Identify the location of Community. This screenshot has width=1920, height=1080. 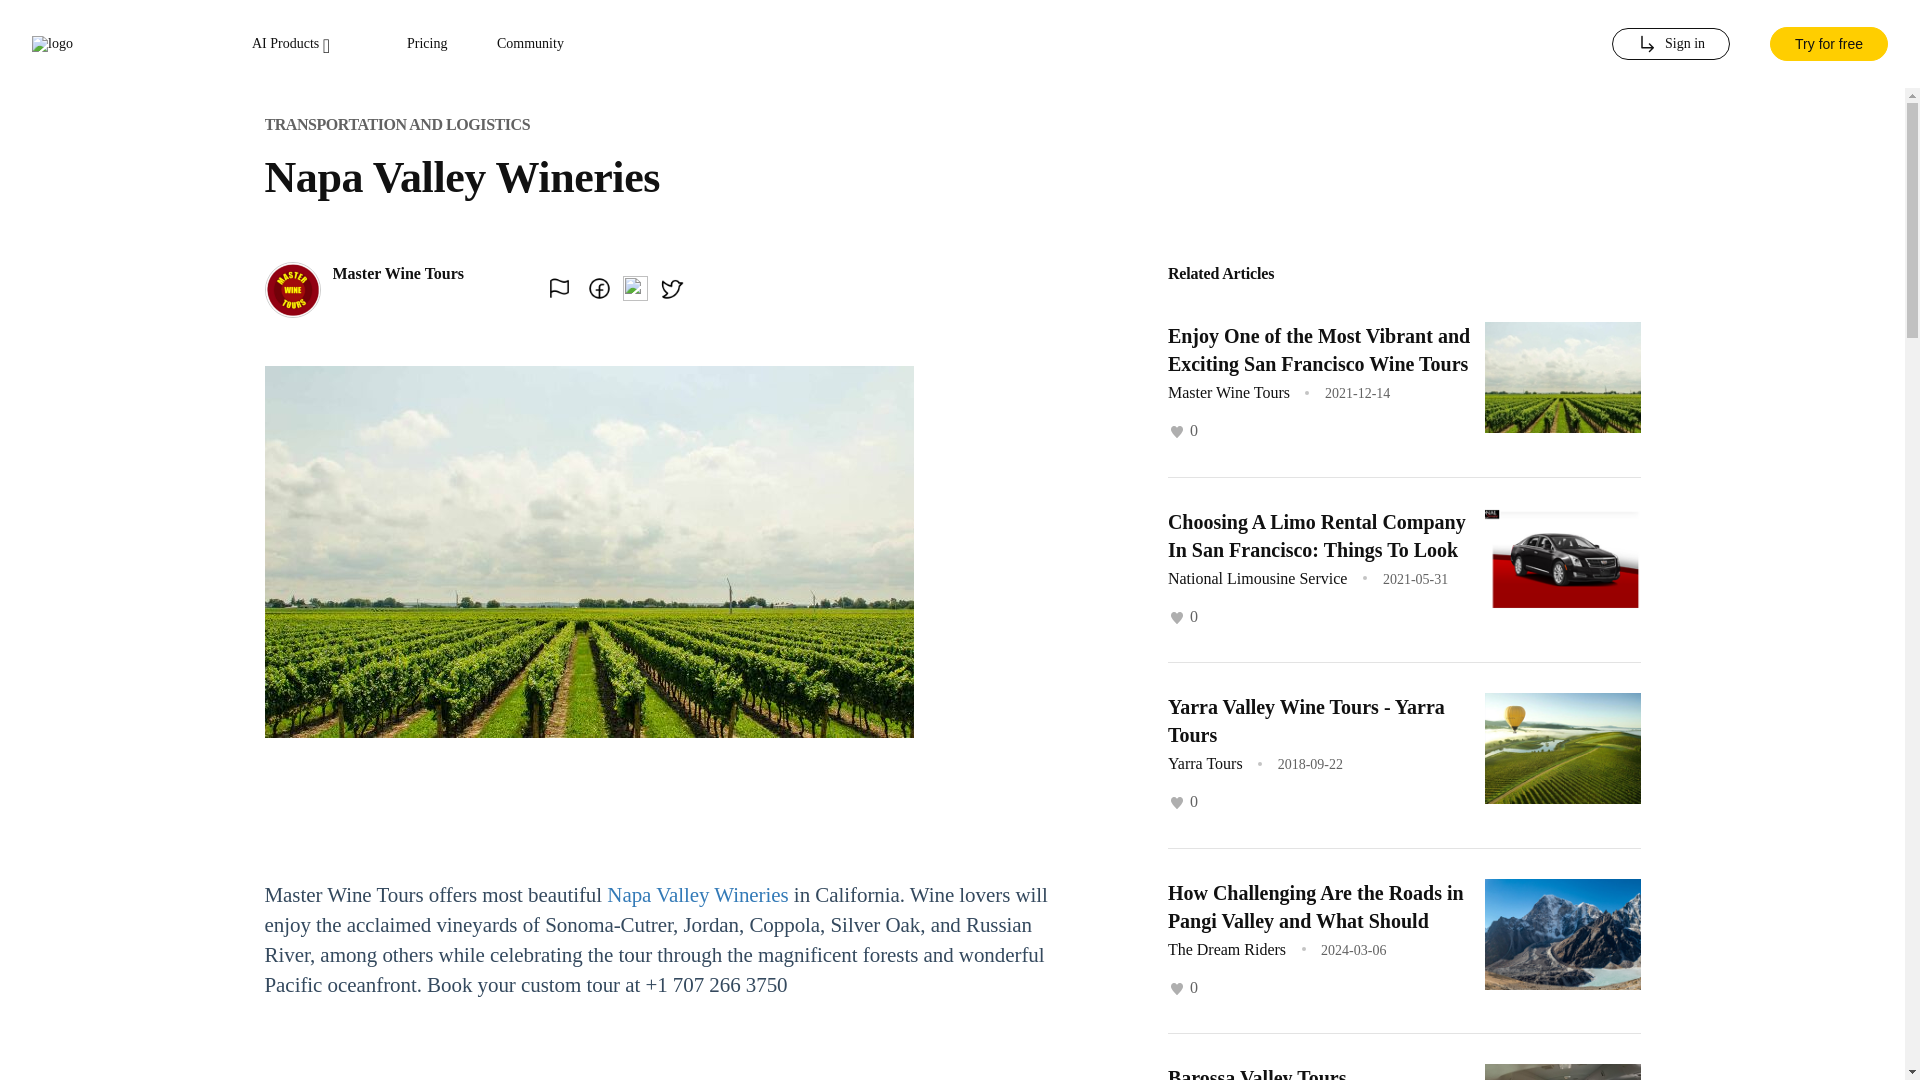
(530, 44).